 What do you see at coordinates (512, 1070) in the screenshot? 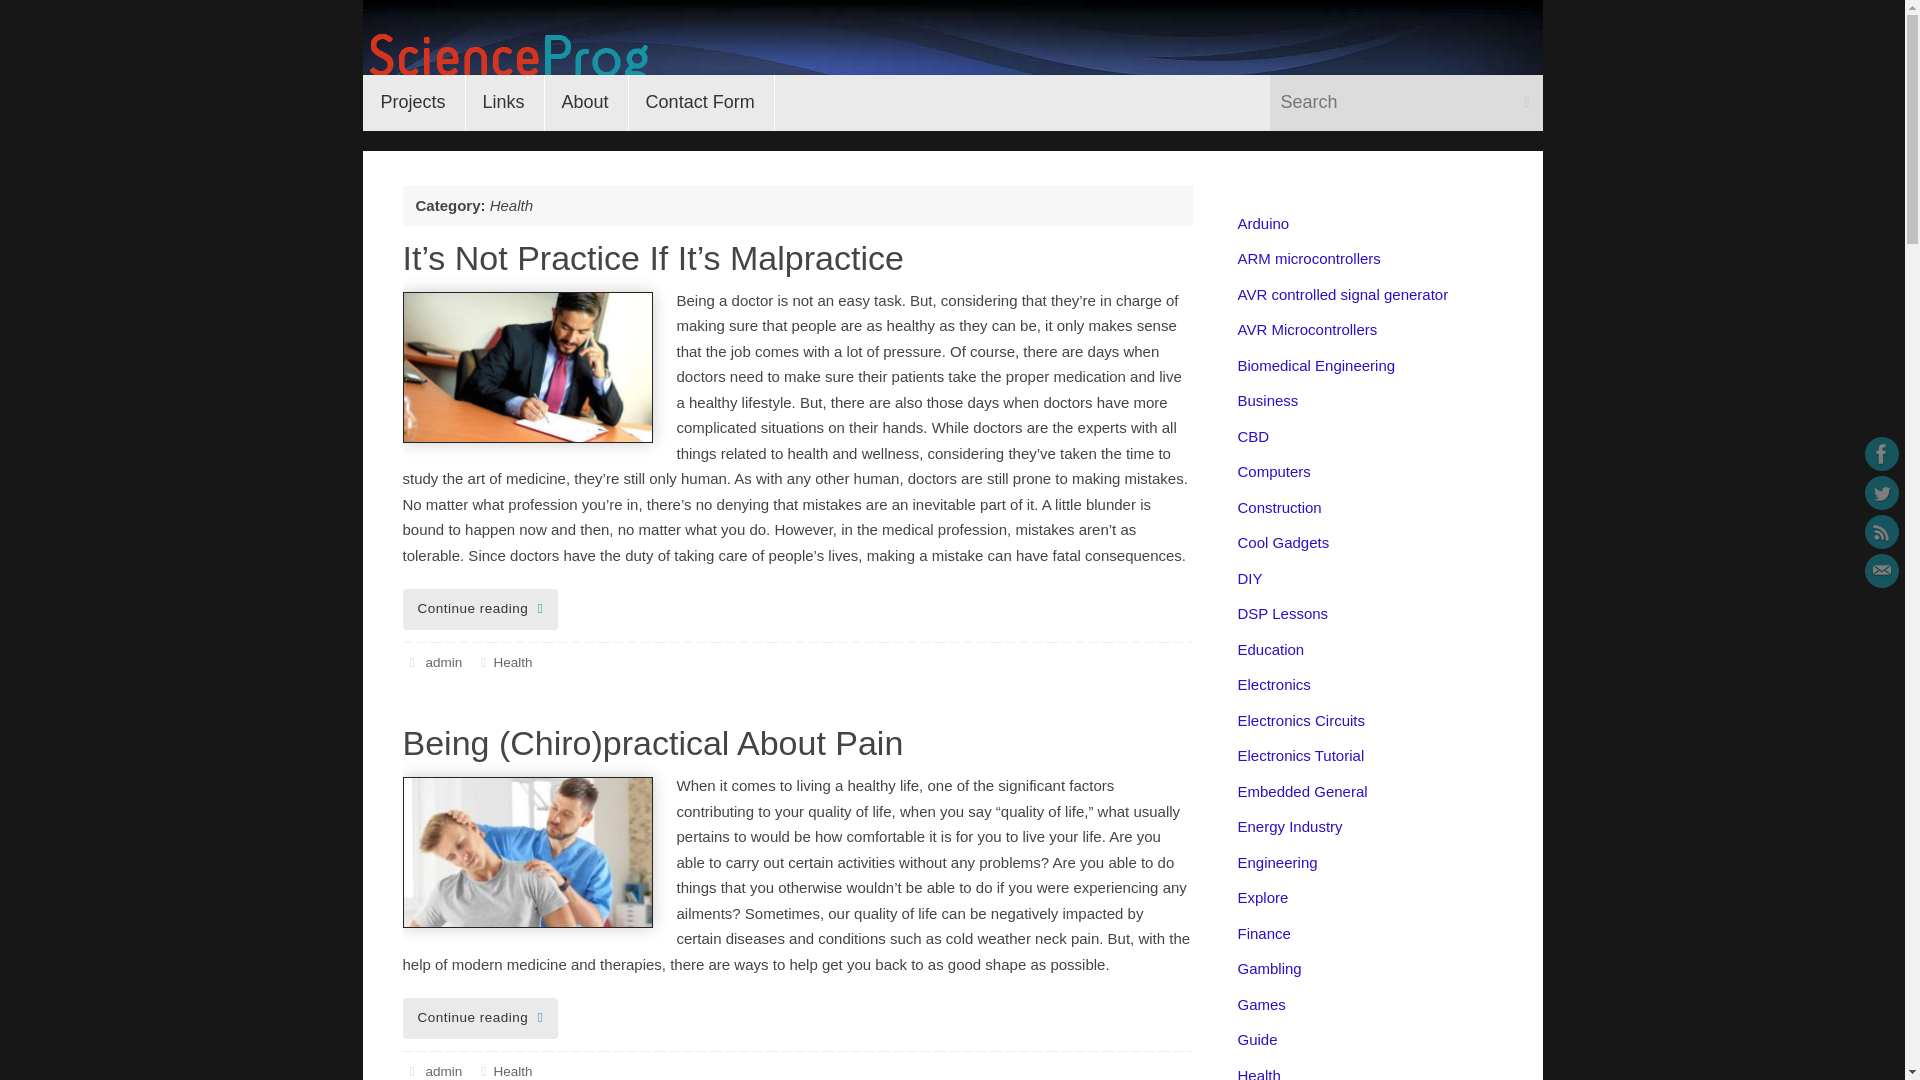
I see `Health` at bounding box center [512, 1070].